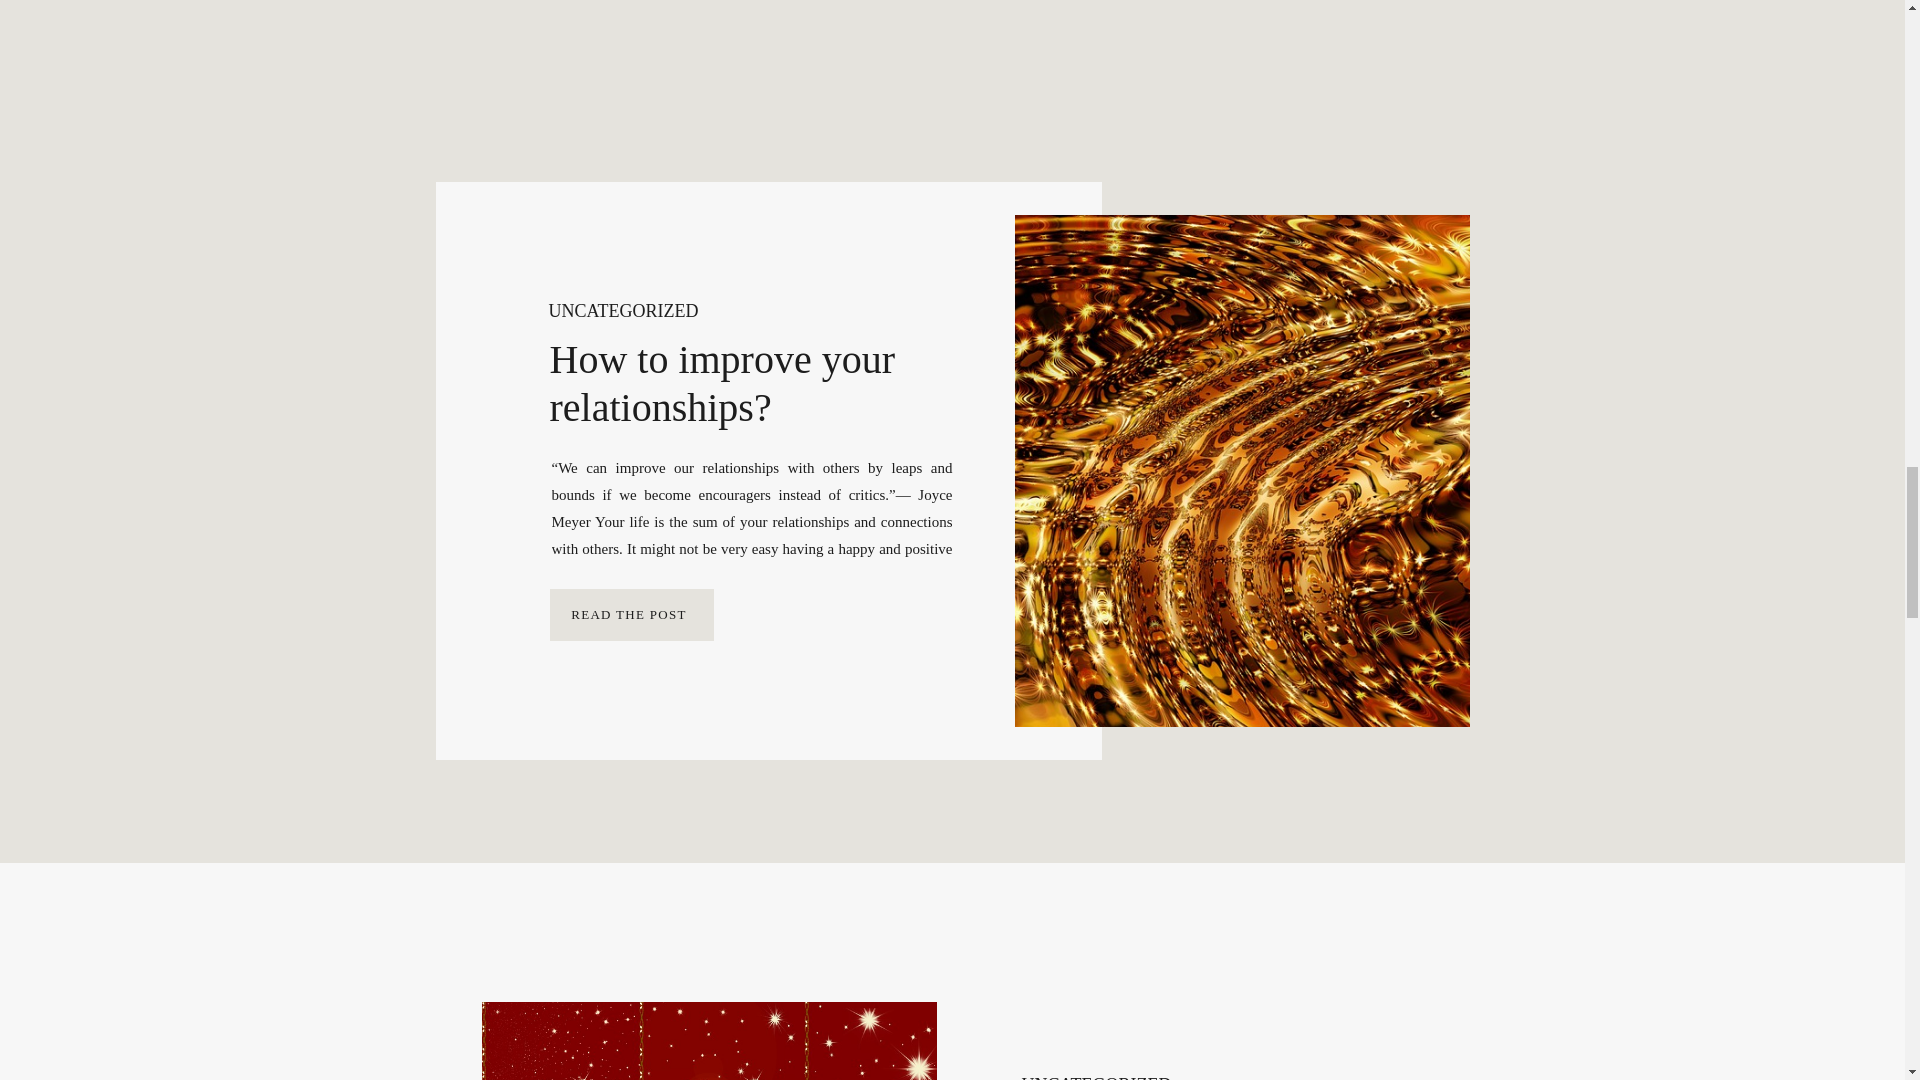 This screenshot has height=1080, width=1920. I want to click on UNCATEGORIZED, so click(622, 310).